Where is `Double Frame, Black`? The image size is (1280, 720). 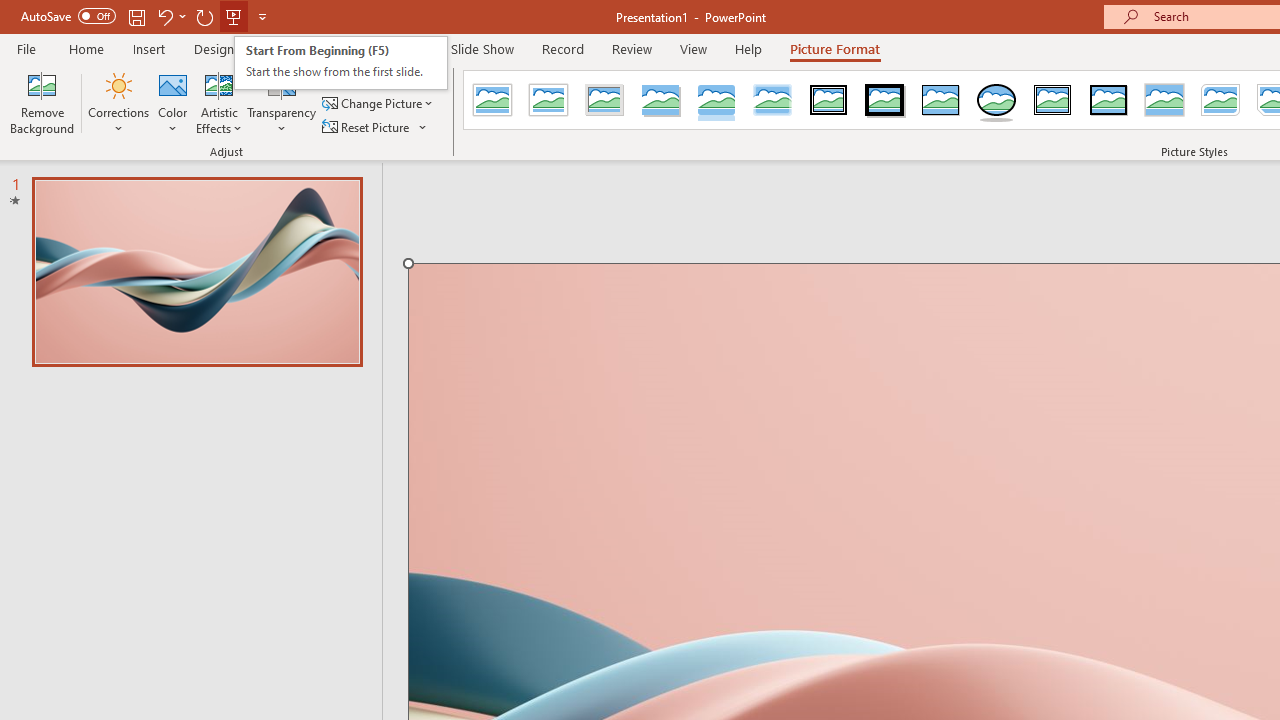
Double Frame, Black is located at coordinates (829, 100).